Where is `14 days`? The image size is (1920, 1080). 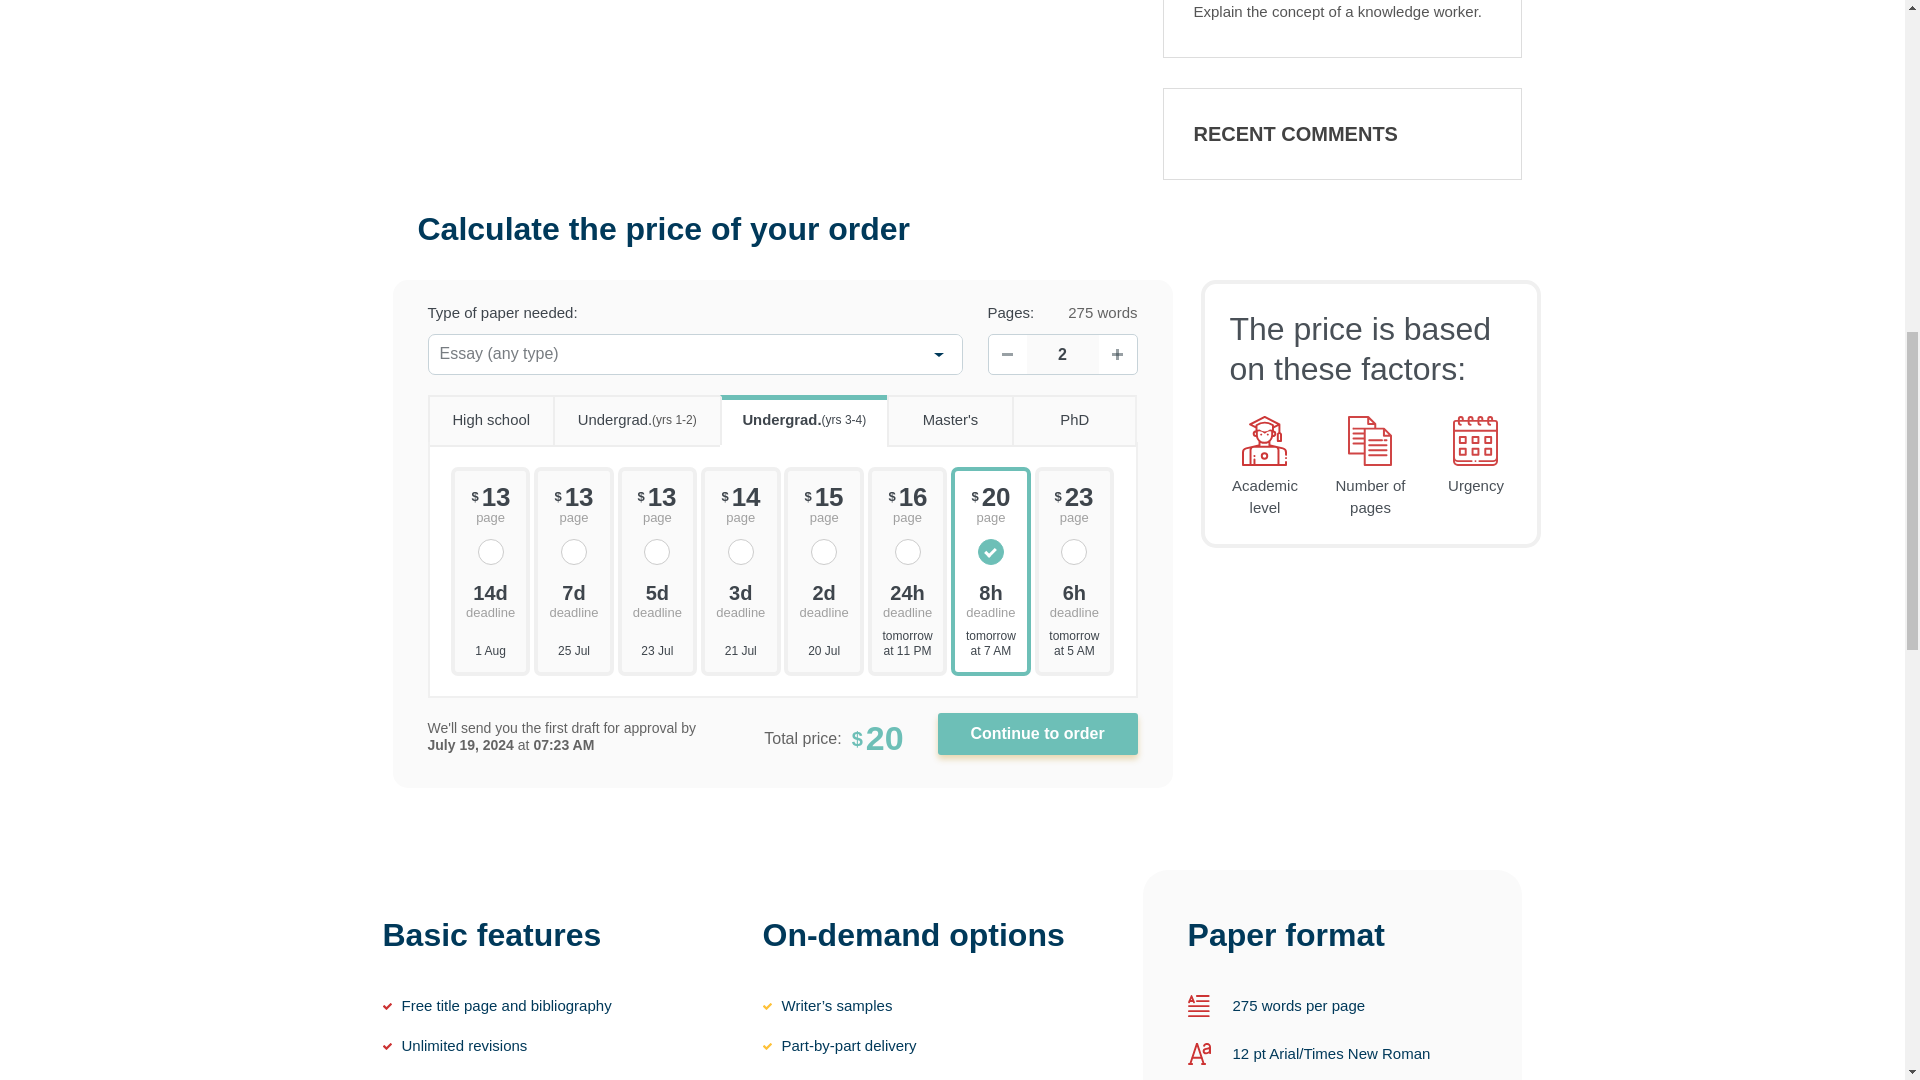
14 days is located at coordinates (491, 598).